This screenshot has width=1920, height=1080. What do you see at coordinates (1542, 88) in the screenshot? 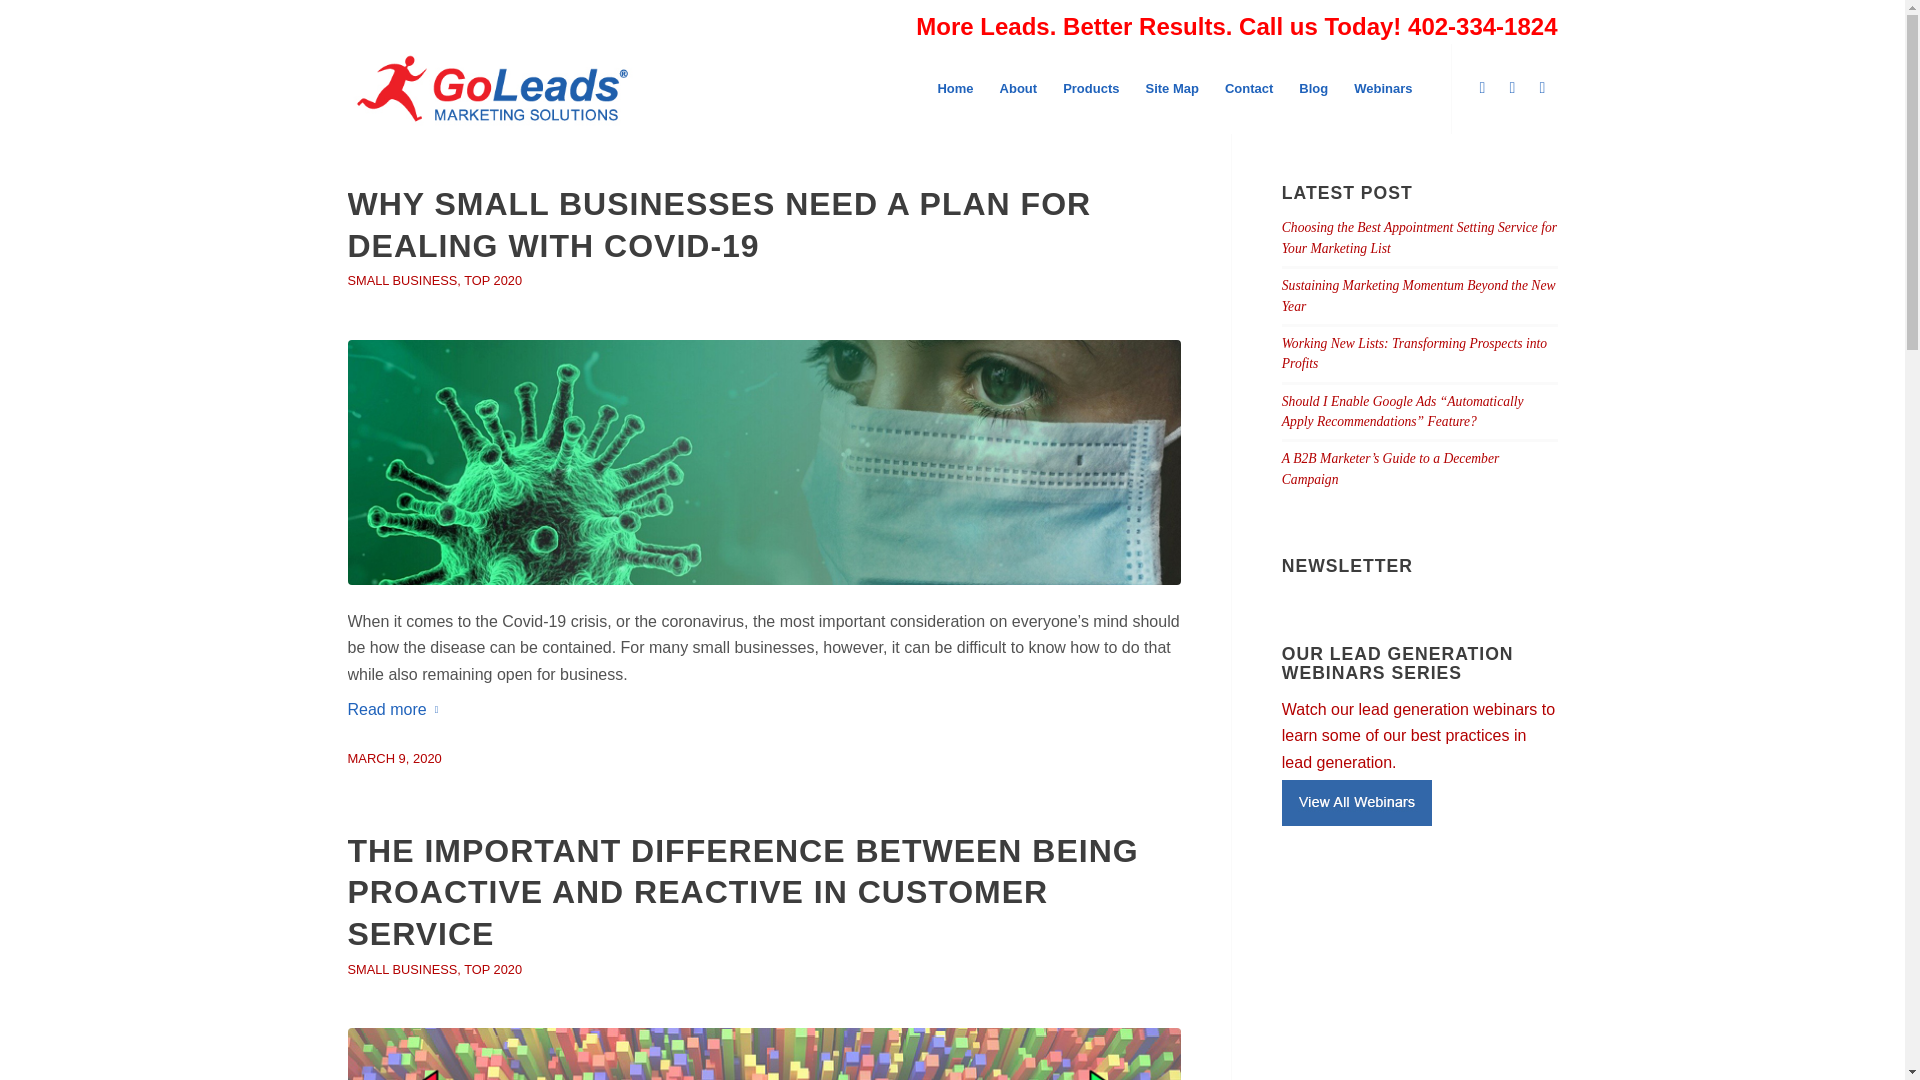
I see `Mail` at bounding box center [1542, 88].